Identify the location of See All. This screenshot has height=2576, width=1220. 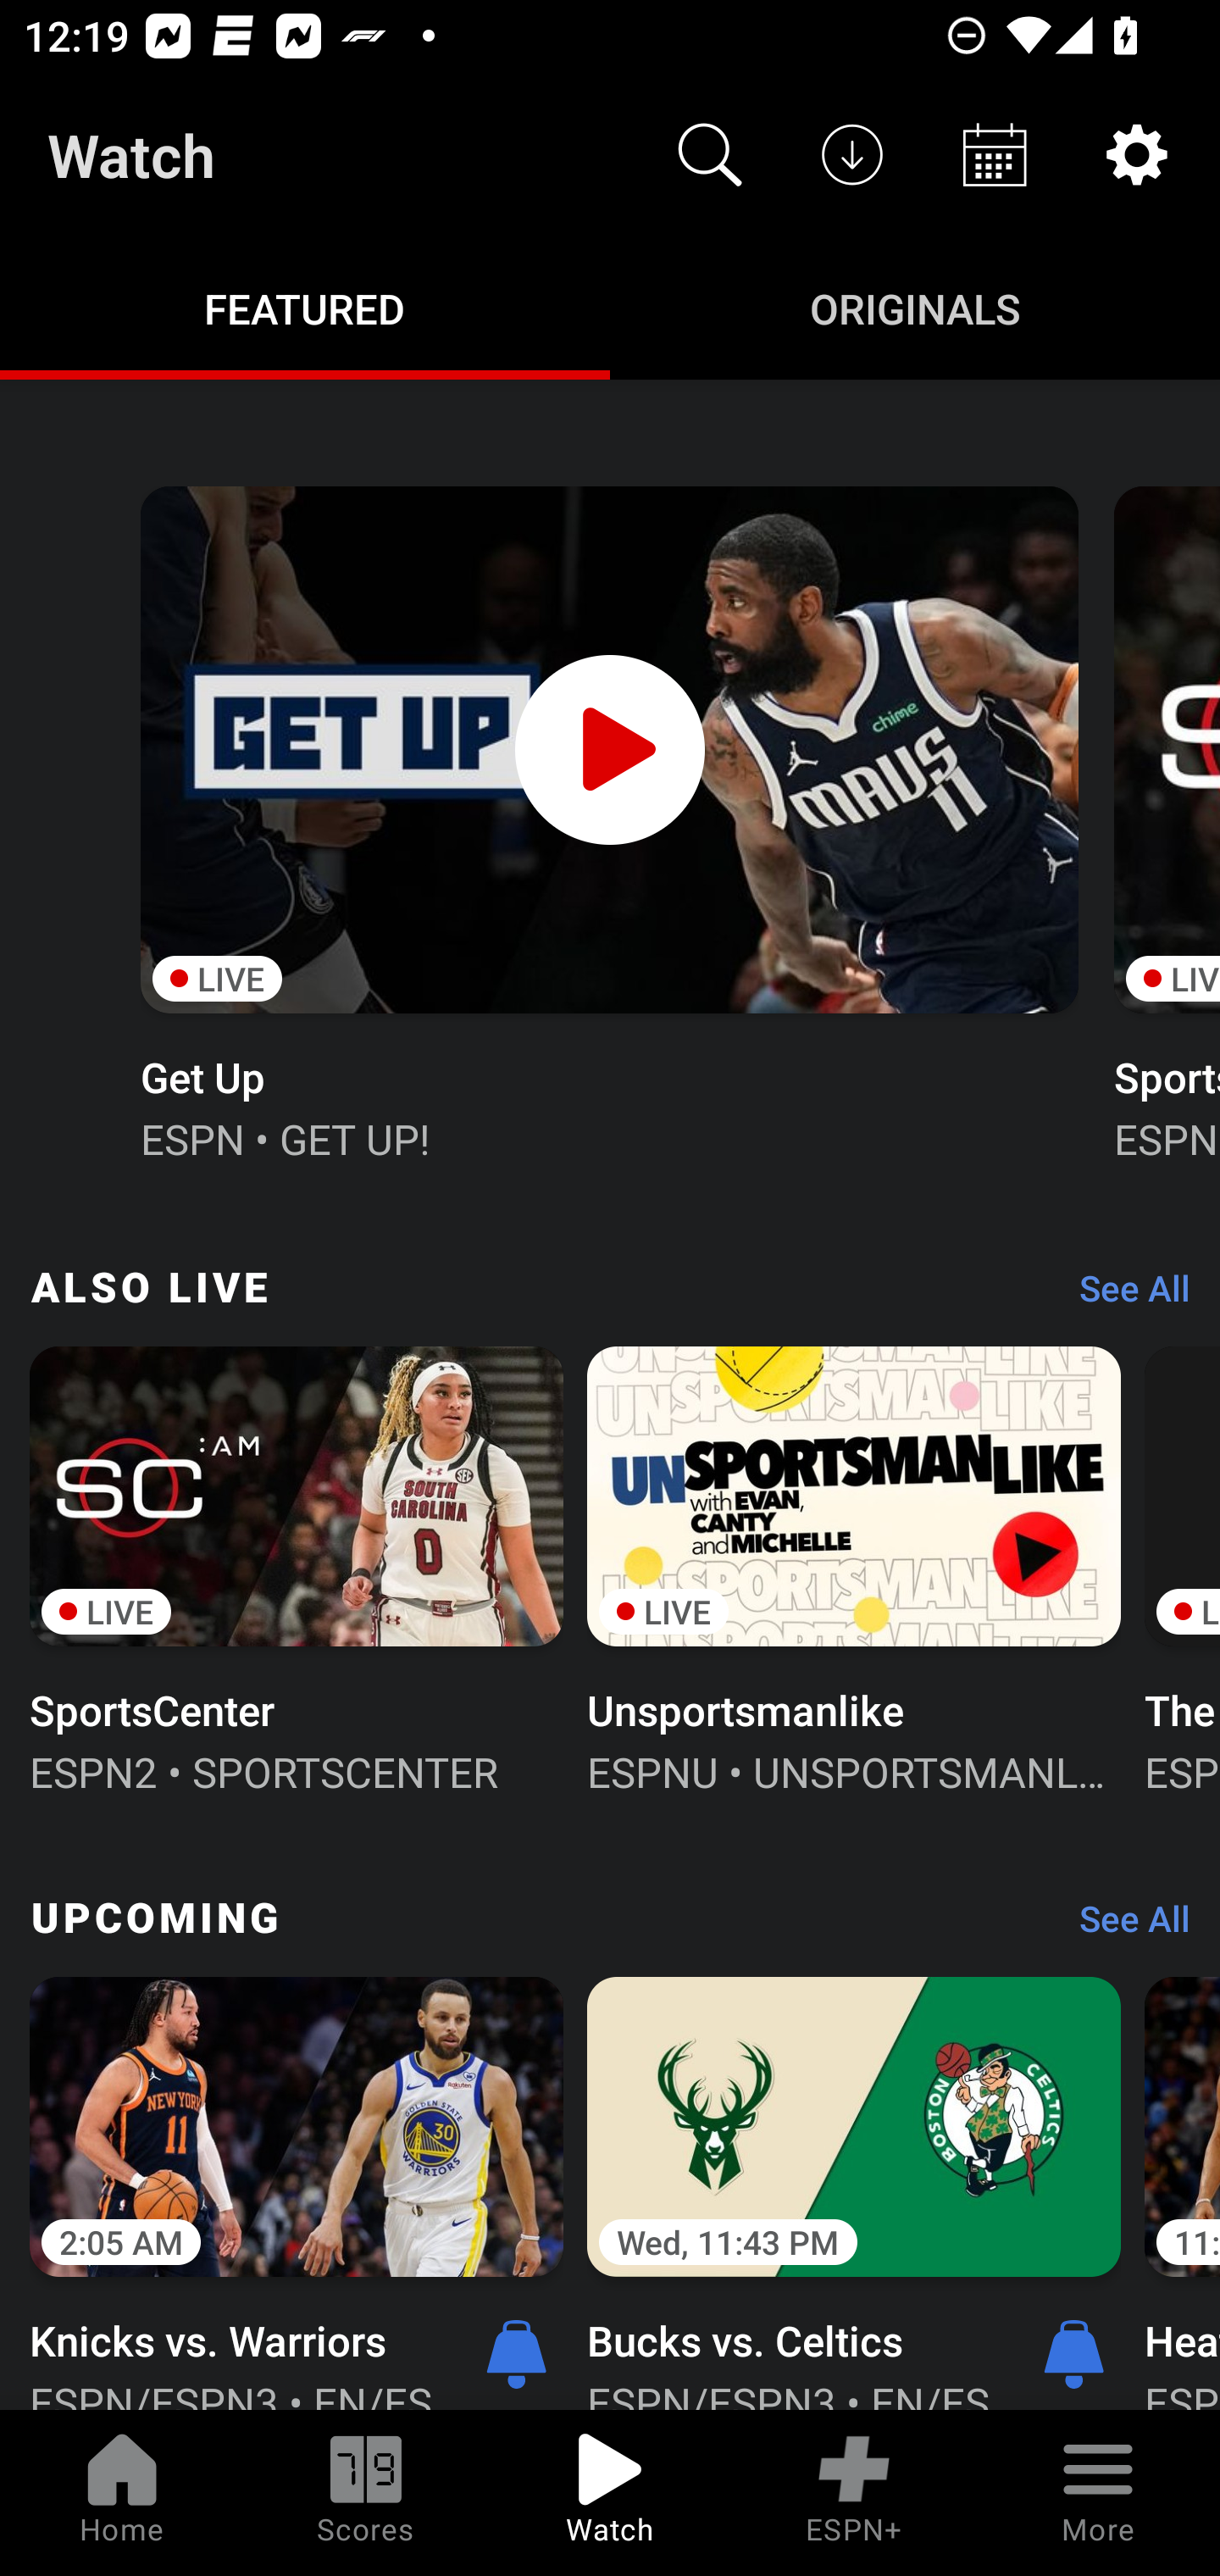
(1123, 1927).